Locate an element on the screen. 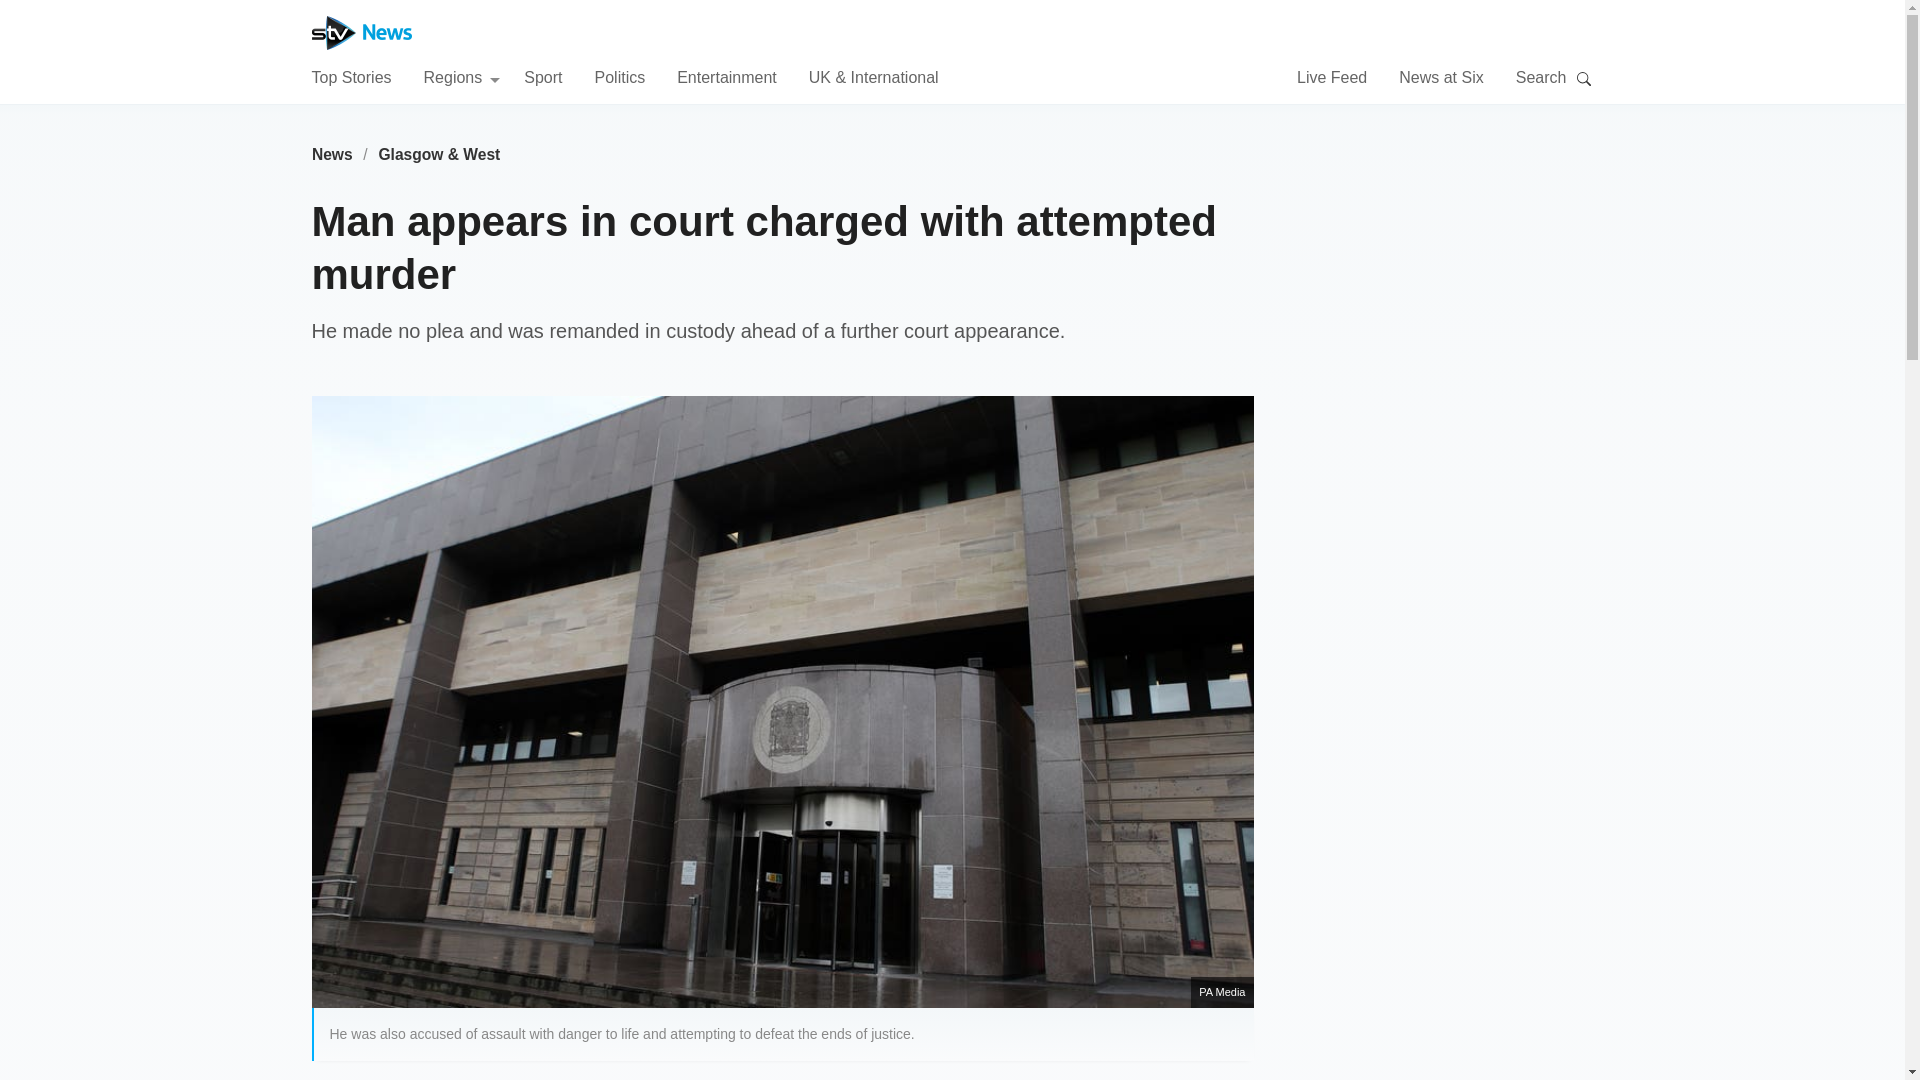 Image resolution: width=1920 pixels, height=1080 pixels. Entertainment is located at coordinates (727, 76).